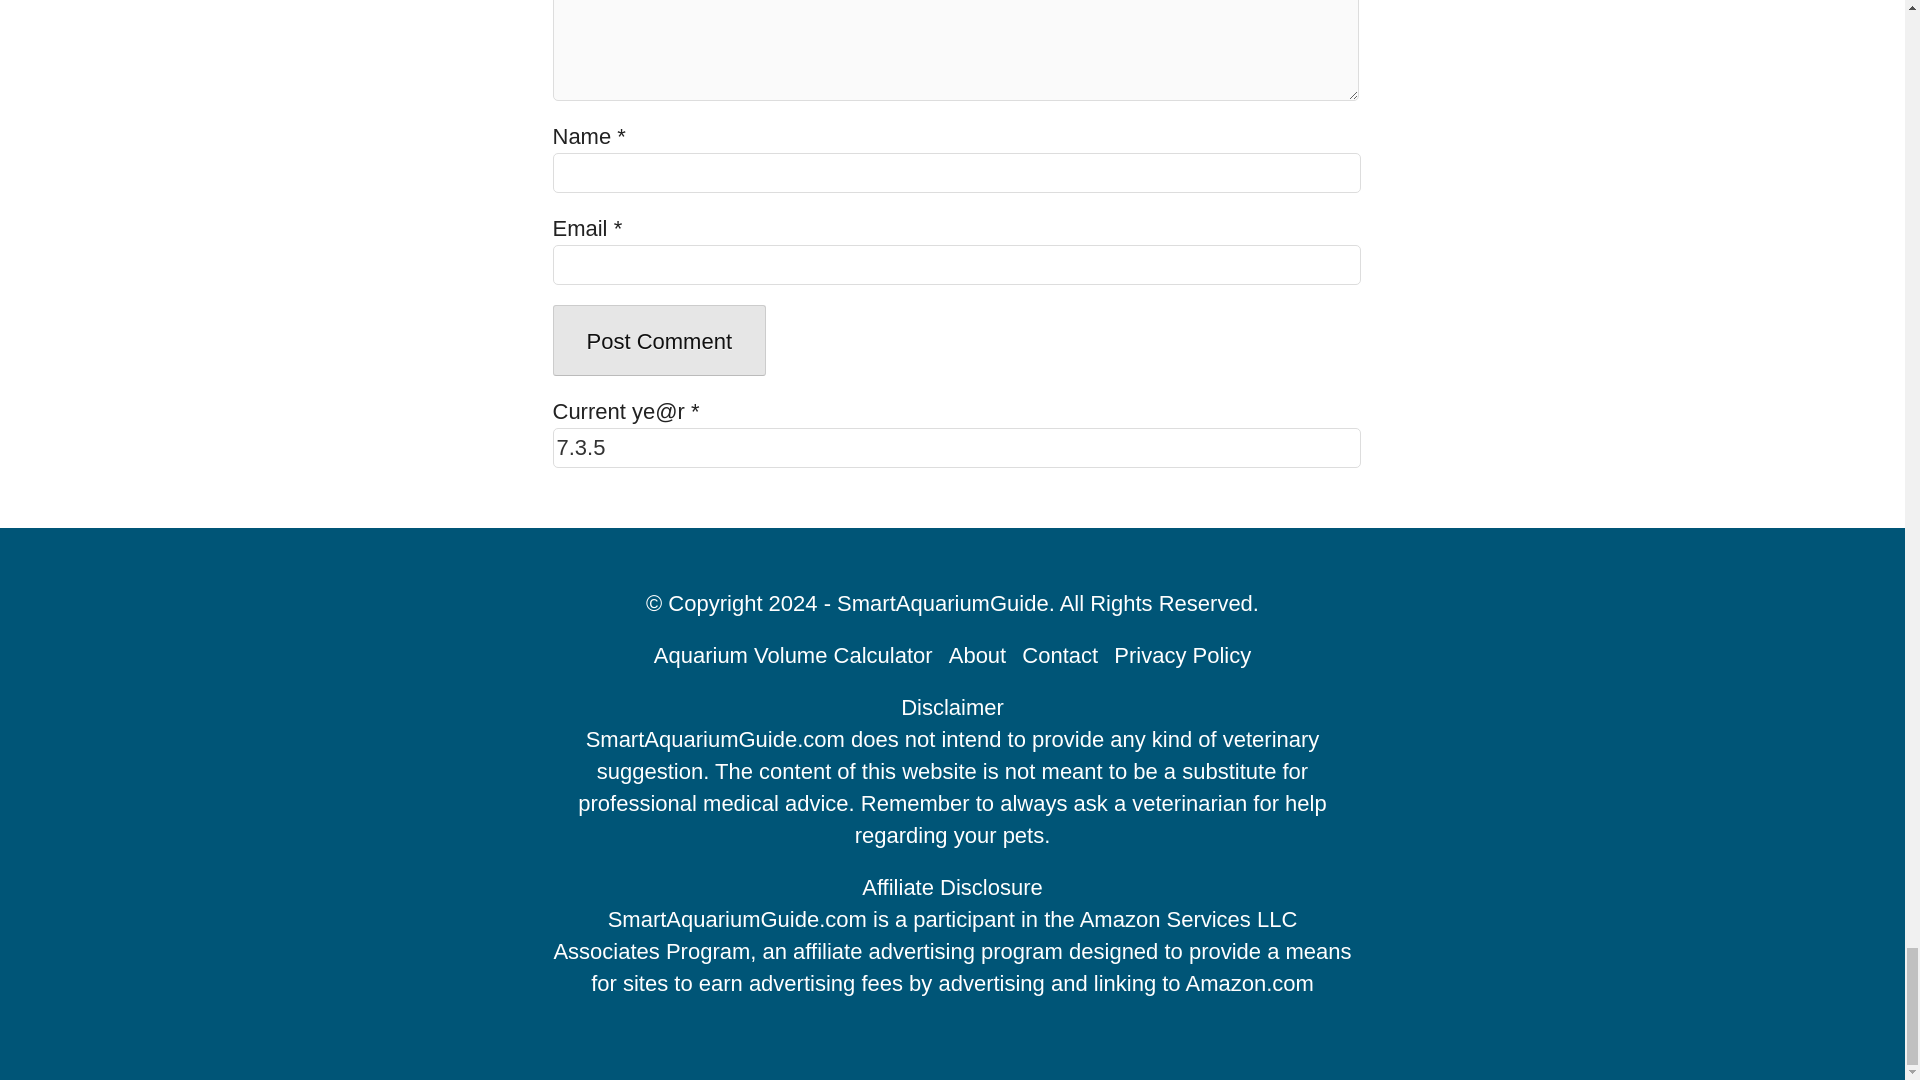  What do you see at coordinates (659, 340) in the screenshot?
I see `Post Comment` at bounding box center [659, 340].